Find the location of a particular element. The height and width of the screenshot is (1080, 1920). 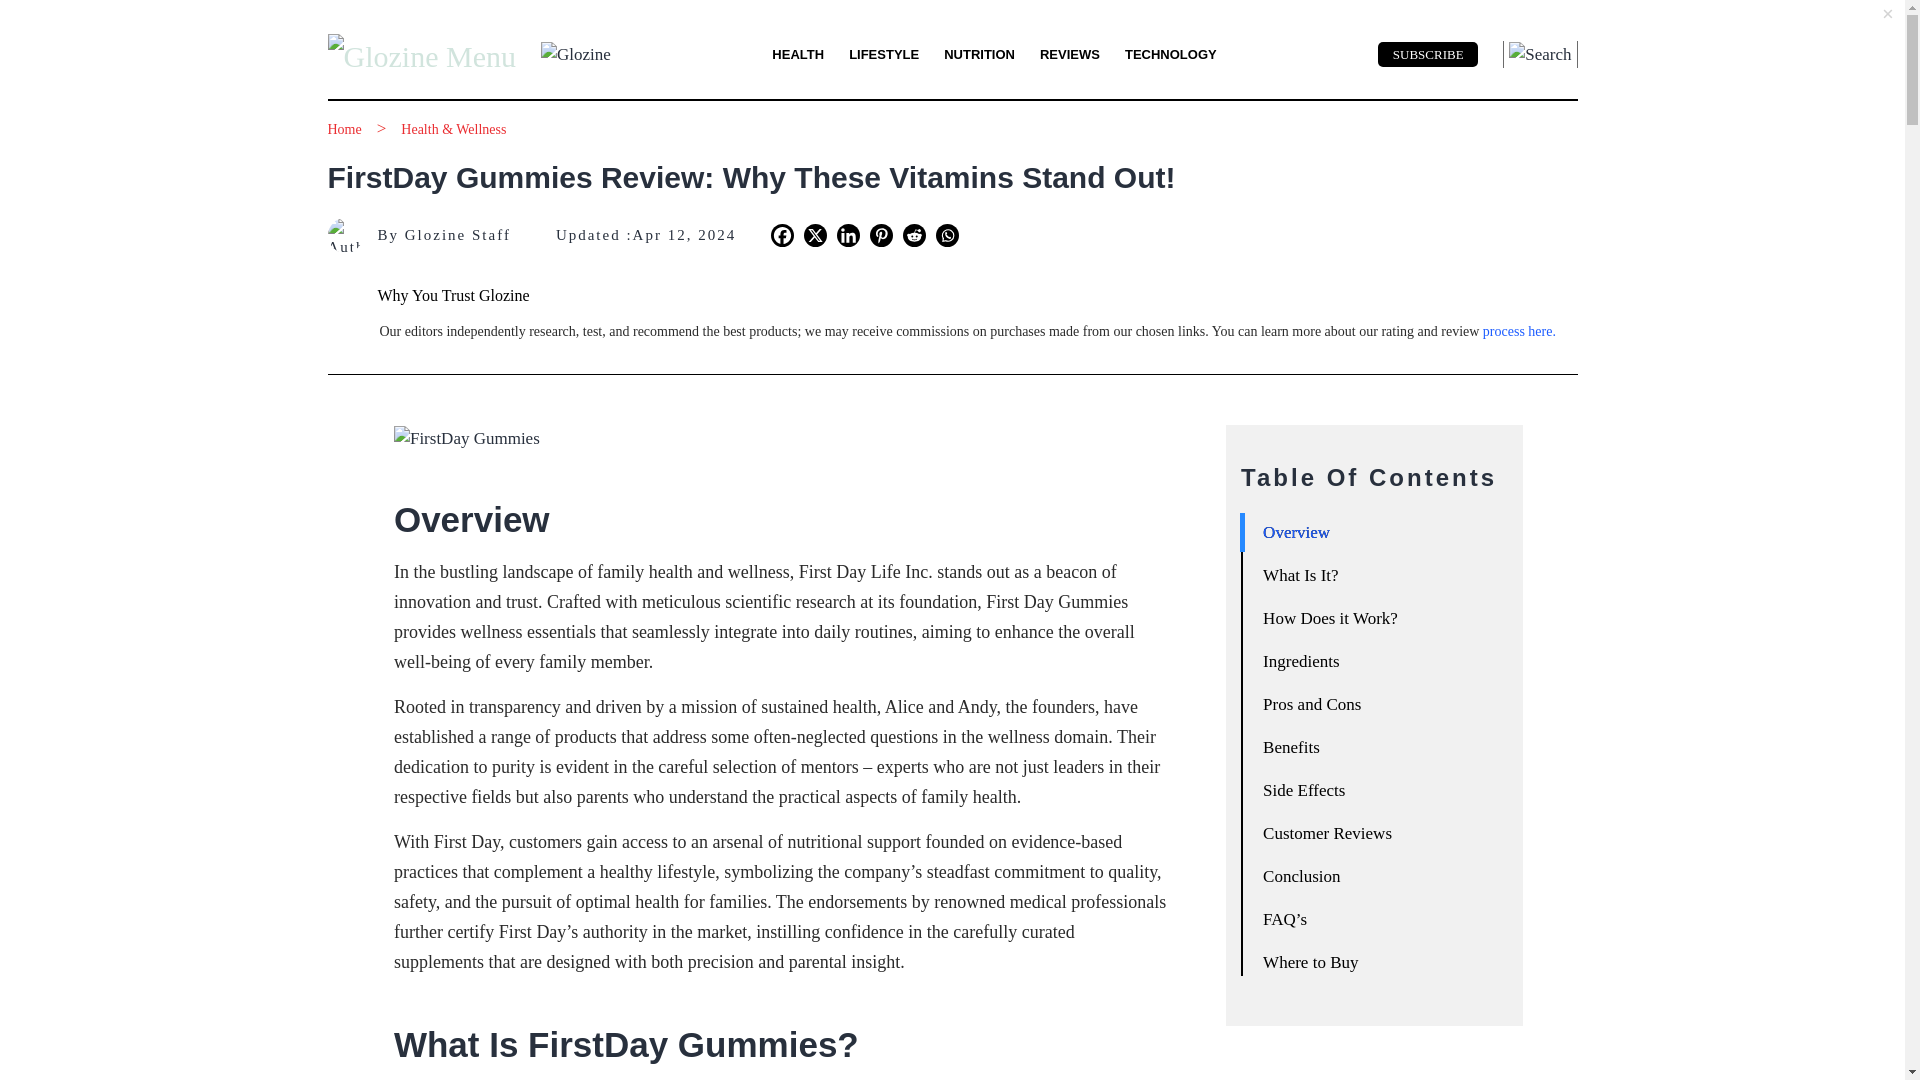

NUTRITION is located at coordinates (980, 54).